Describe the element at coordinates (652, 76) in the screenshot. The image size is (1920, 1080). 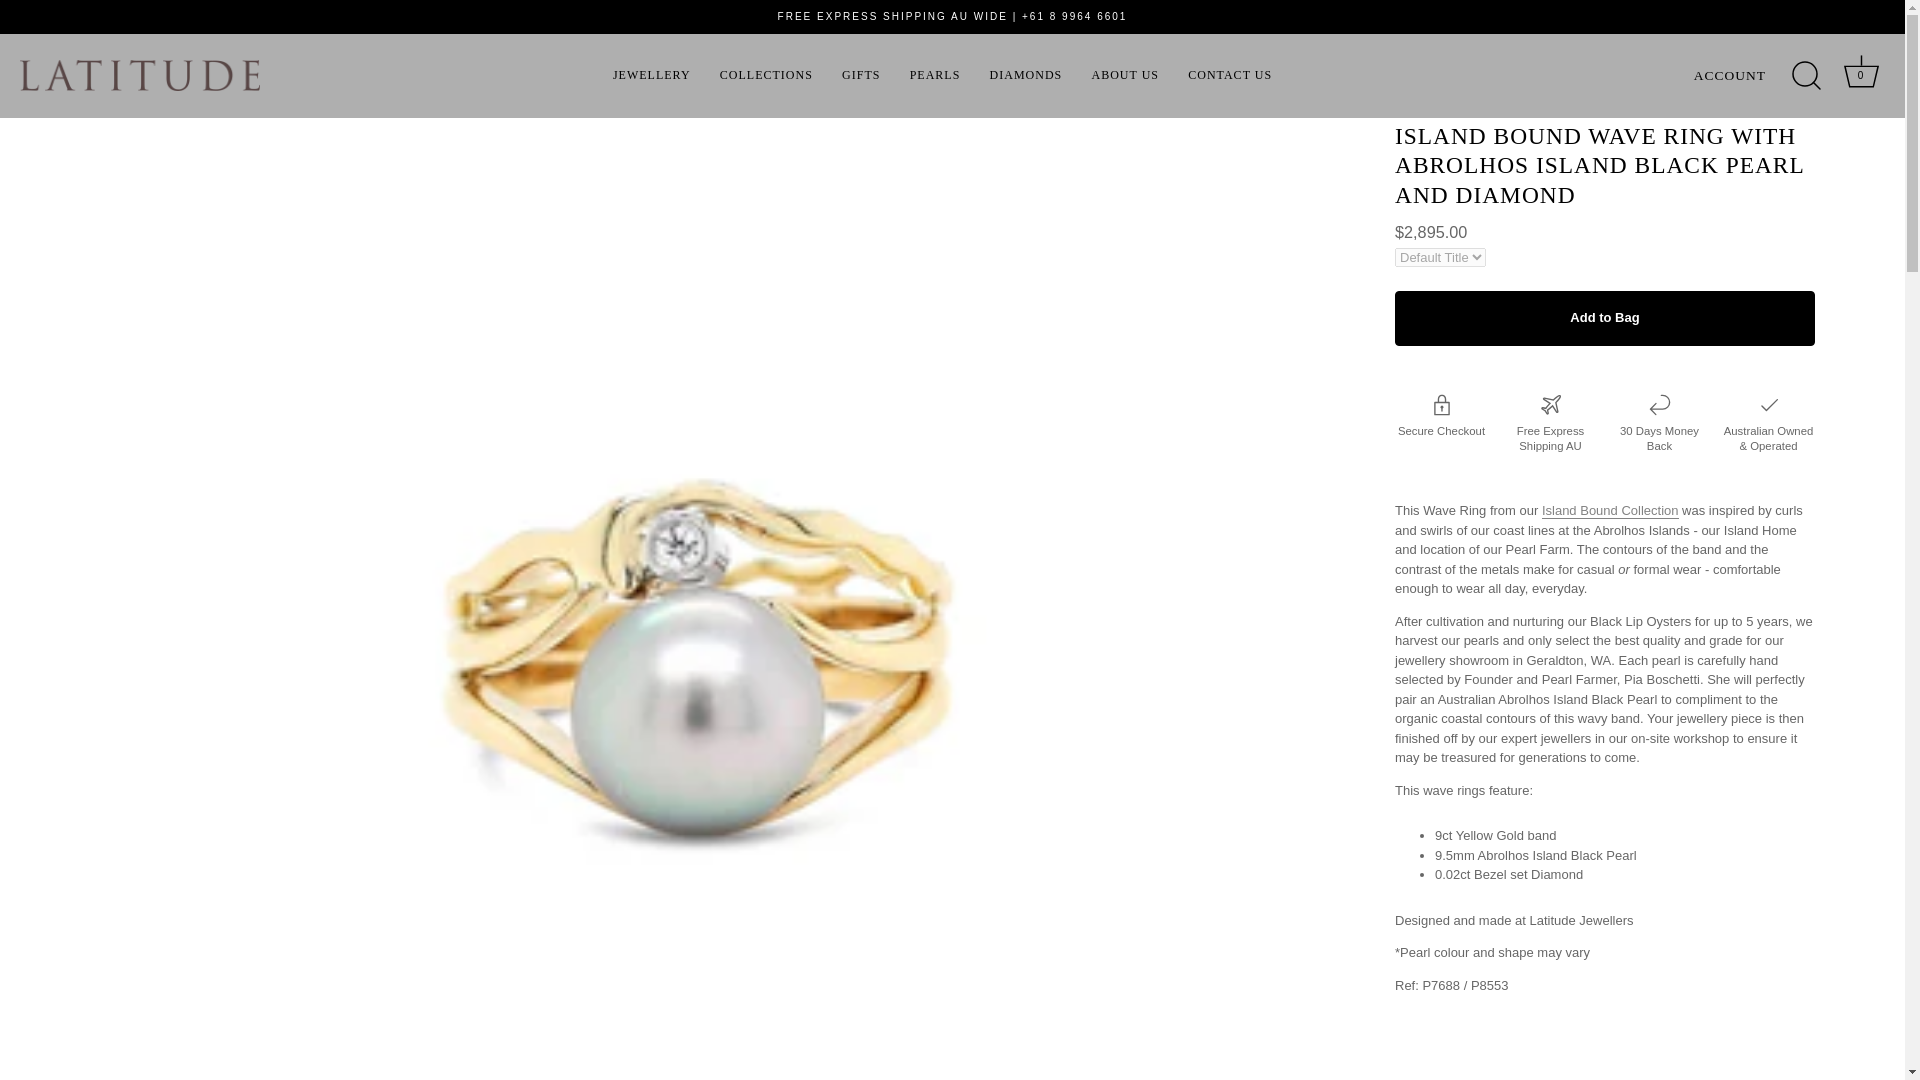
I see `JEWELLERY` at that location.